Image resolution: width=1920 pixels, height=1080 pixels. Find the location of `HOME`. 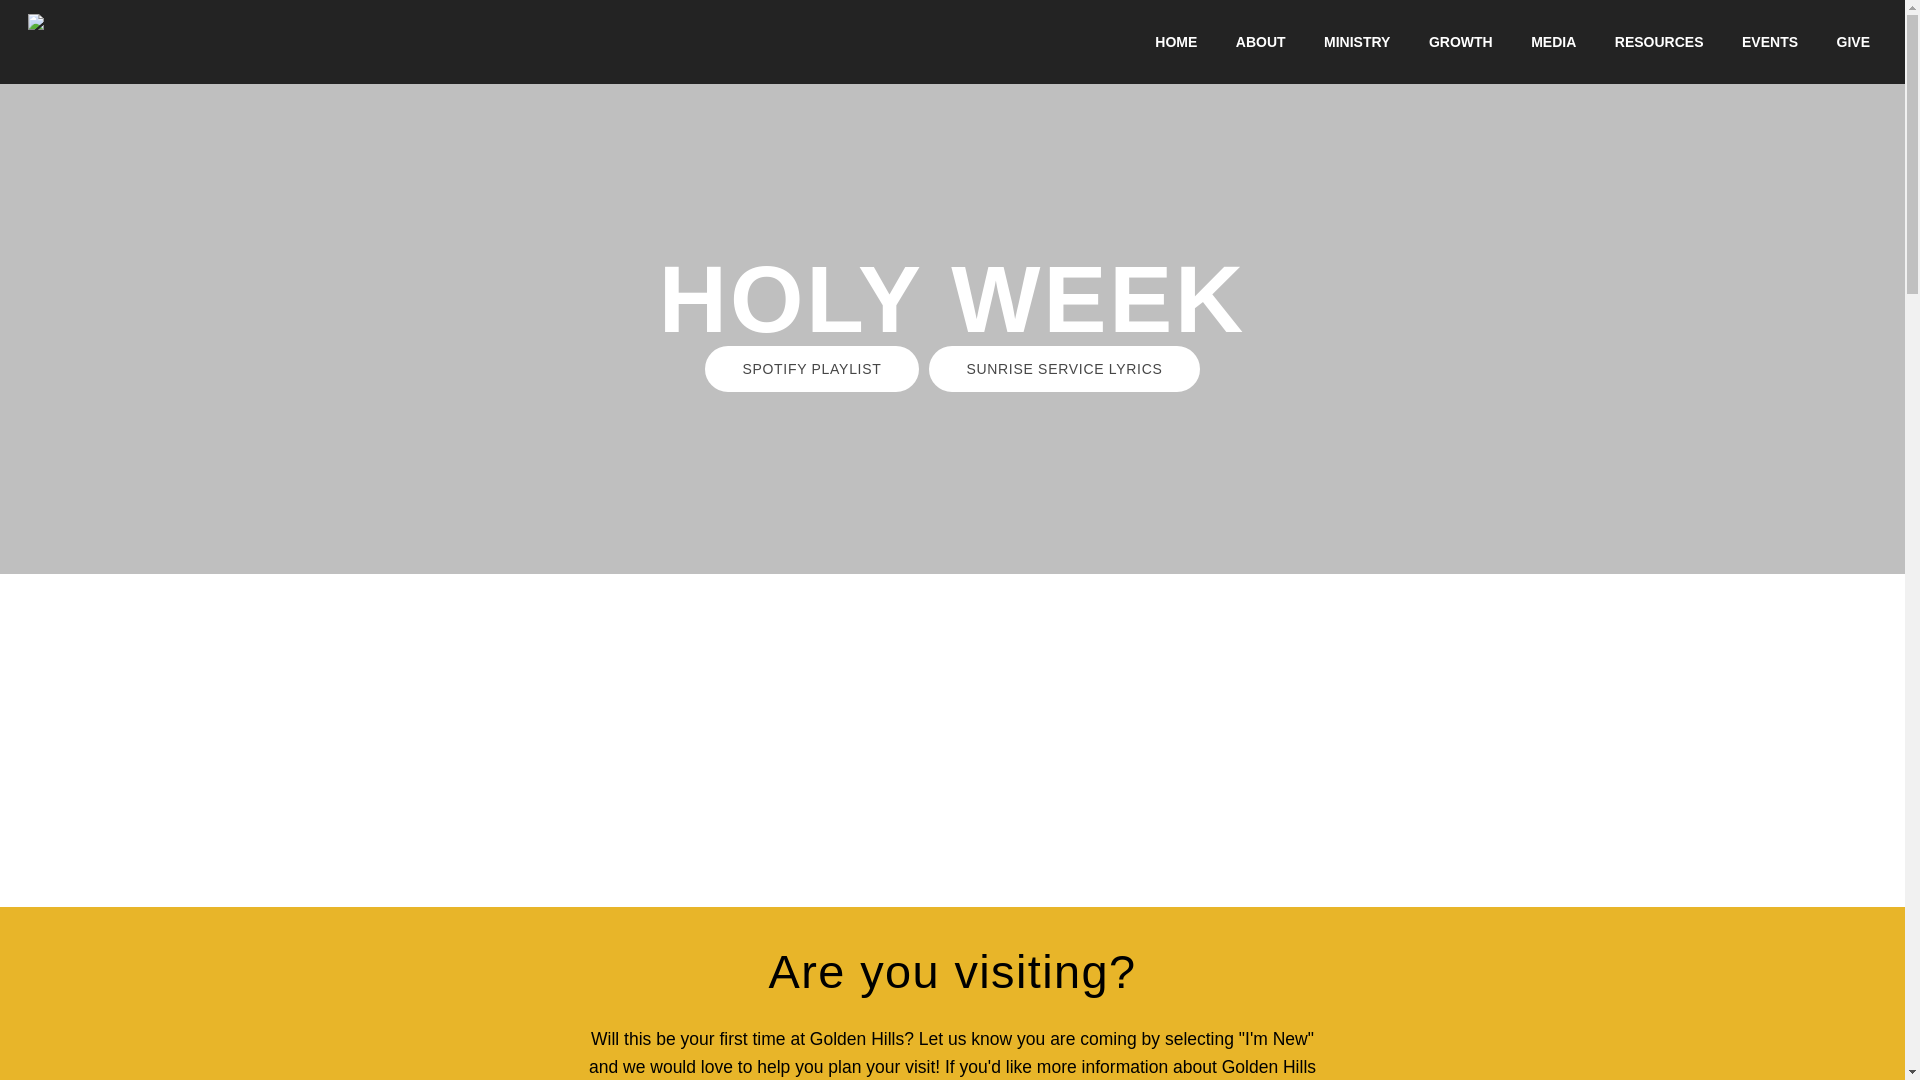

HOME is located at coordinates (1176, 41).